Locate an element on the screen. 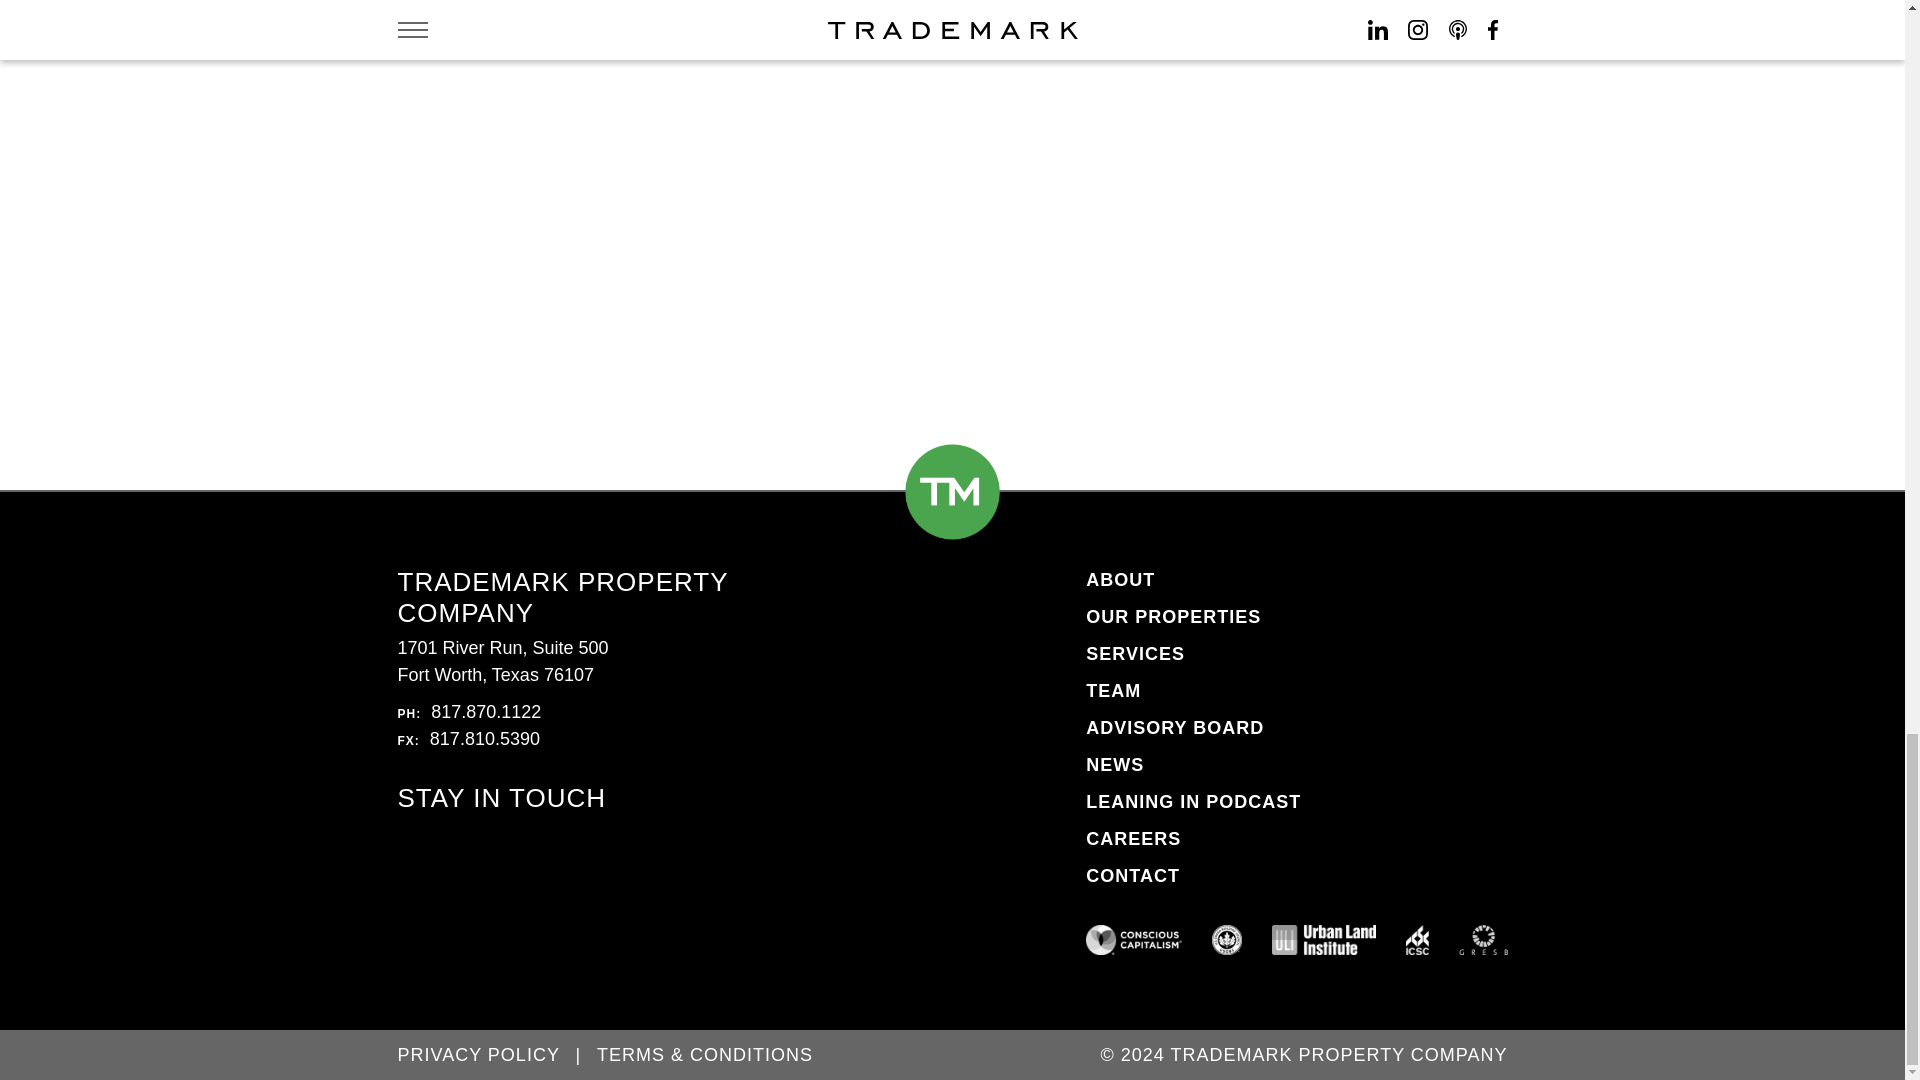  TEAM is located at coordinates (1113, 690).